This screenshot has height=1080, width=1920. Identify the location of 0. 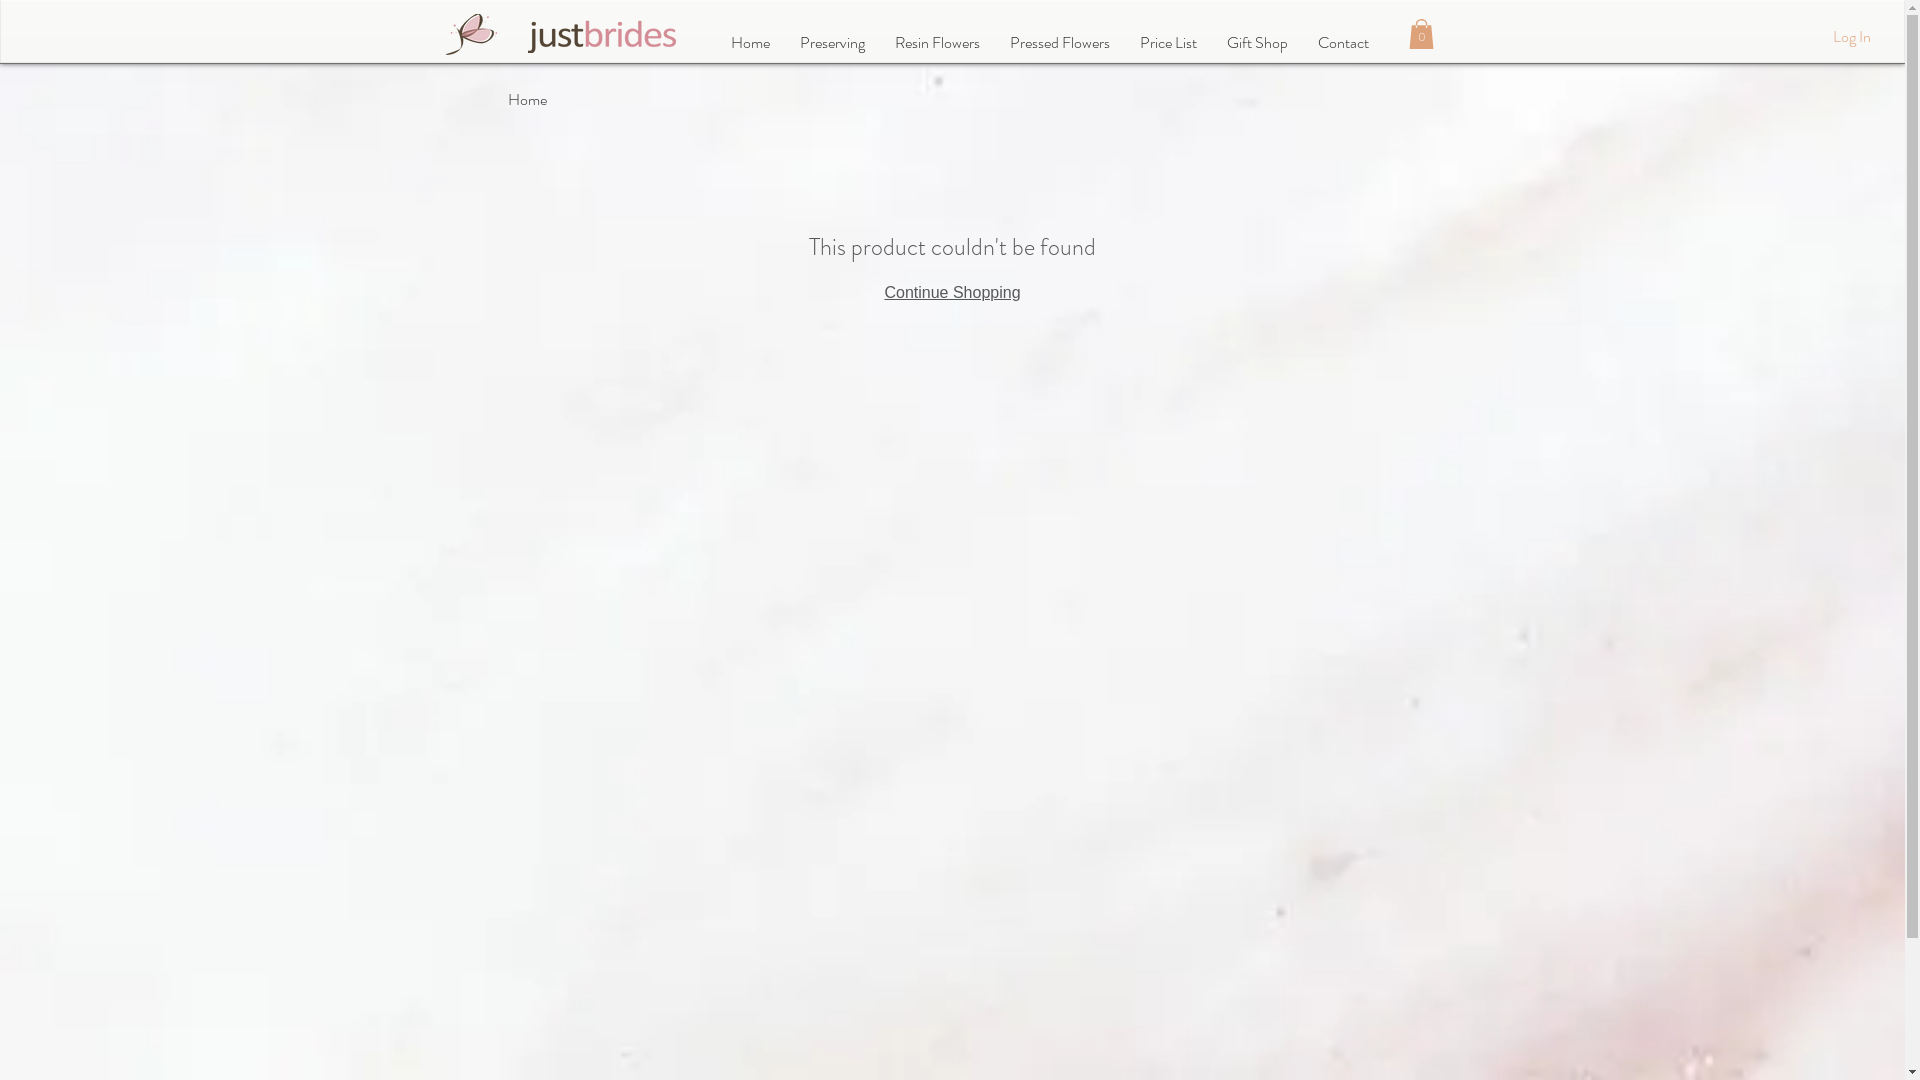
(1420, 34).